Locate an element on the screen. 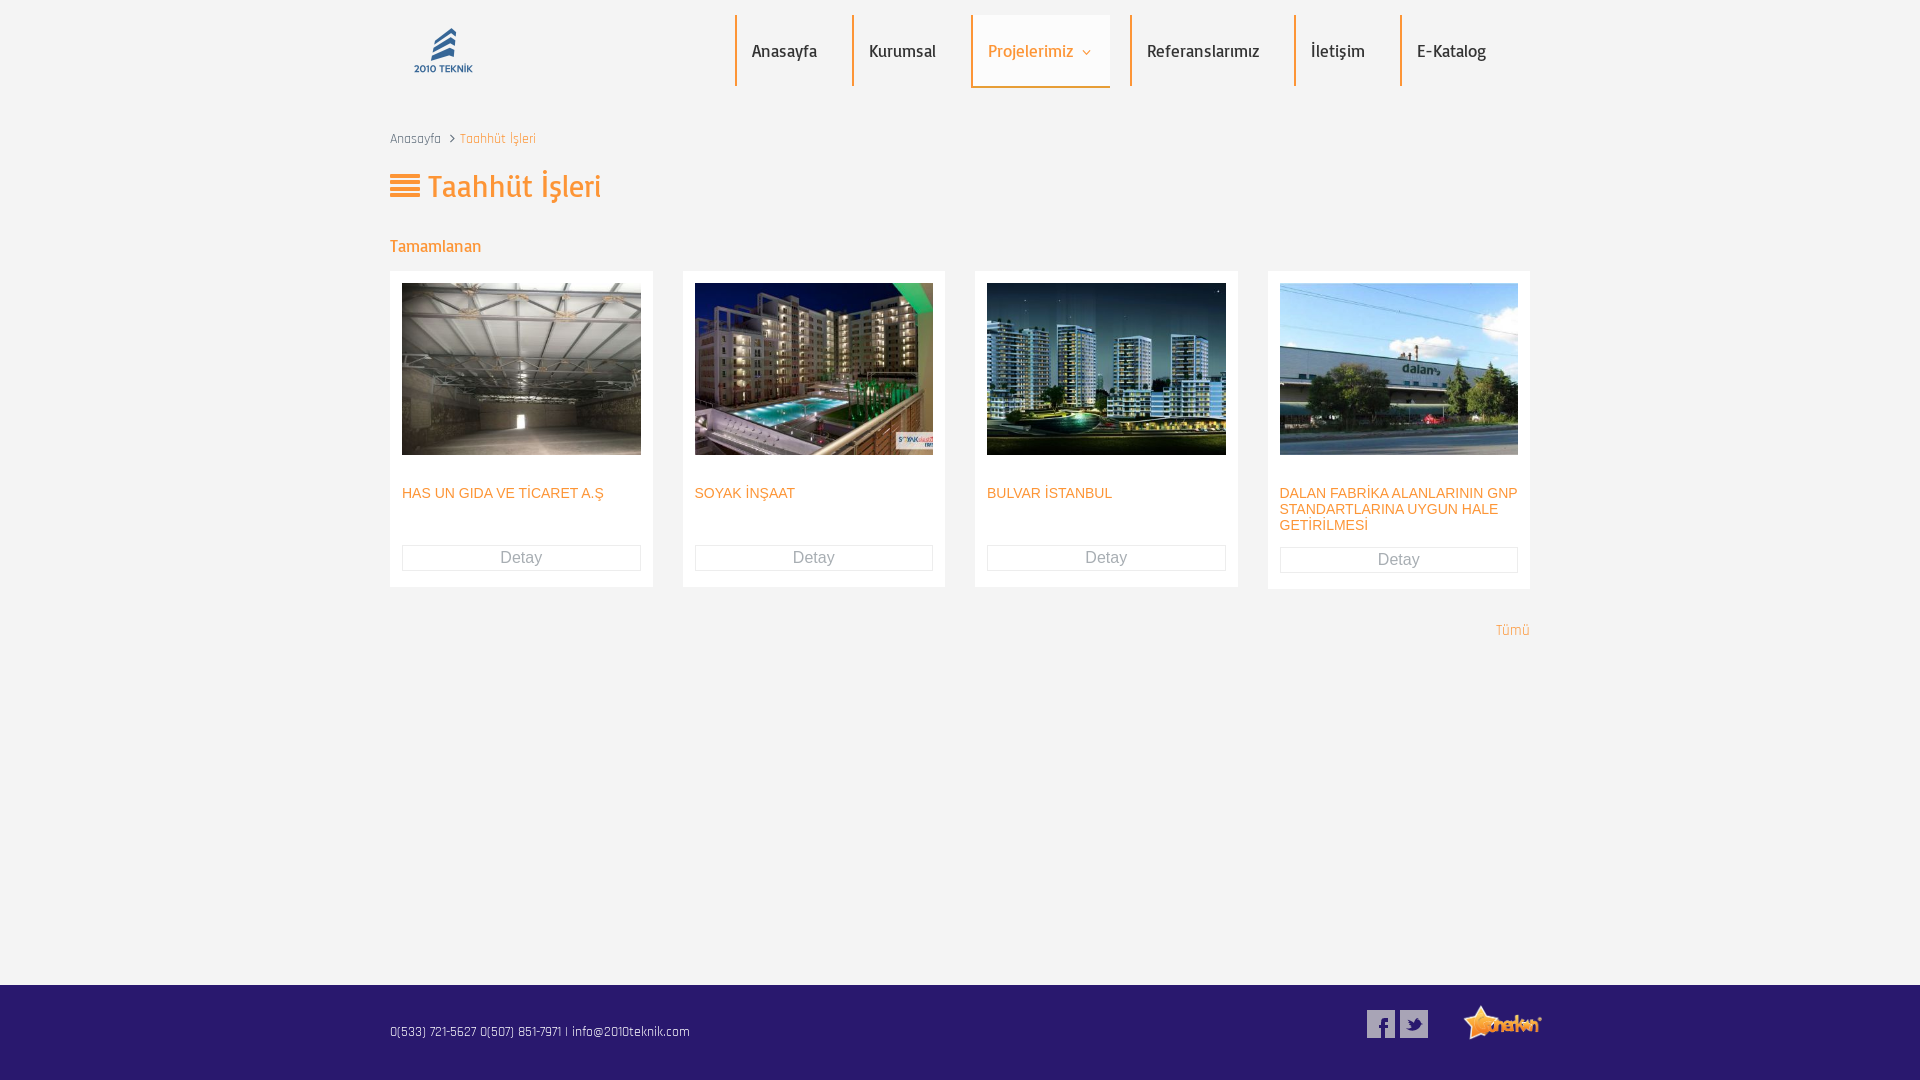 The width and height of the screenshot is (1920, 1080). Detay is located at coordinates (1106, 558).